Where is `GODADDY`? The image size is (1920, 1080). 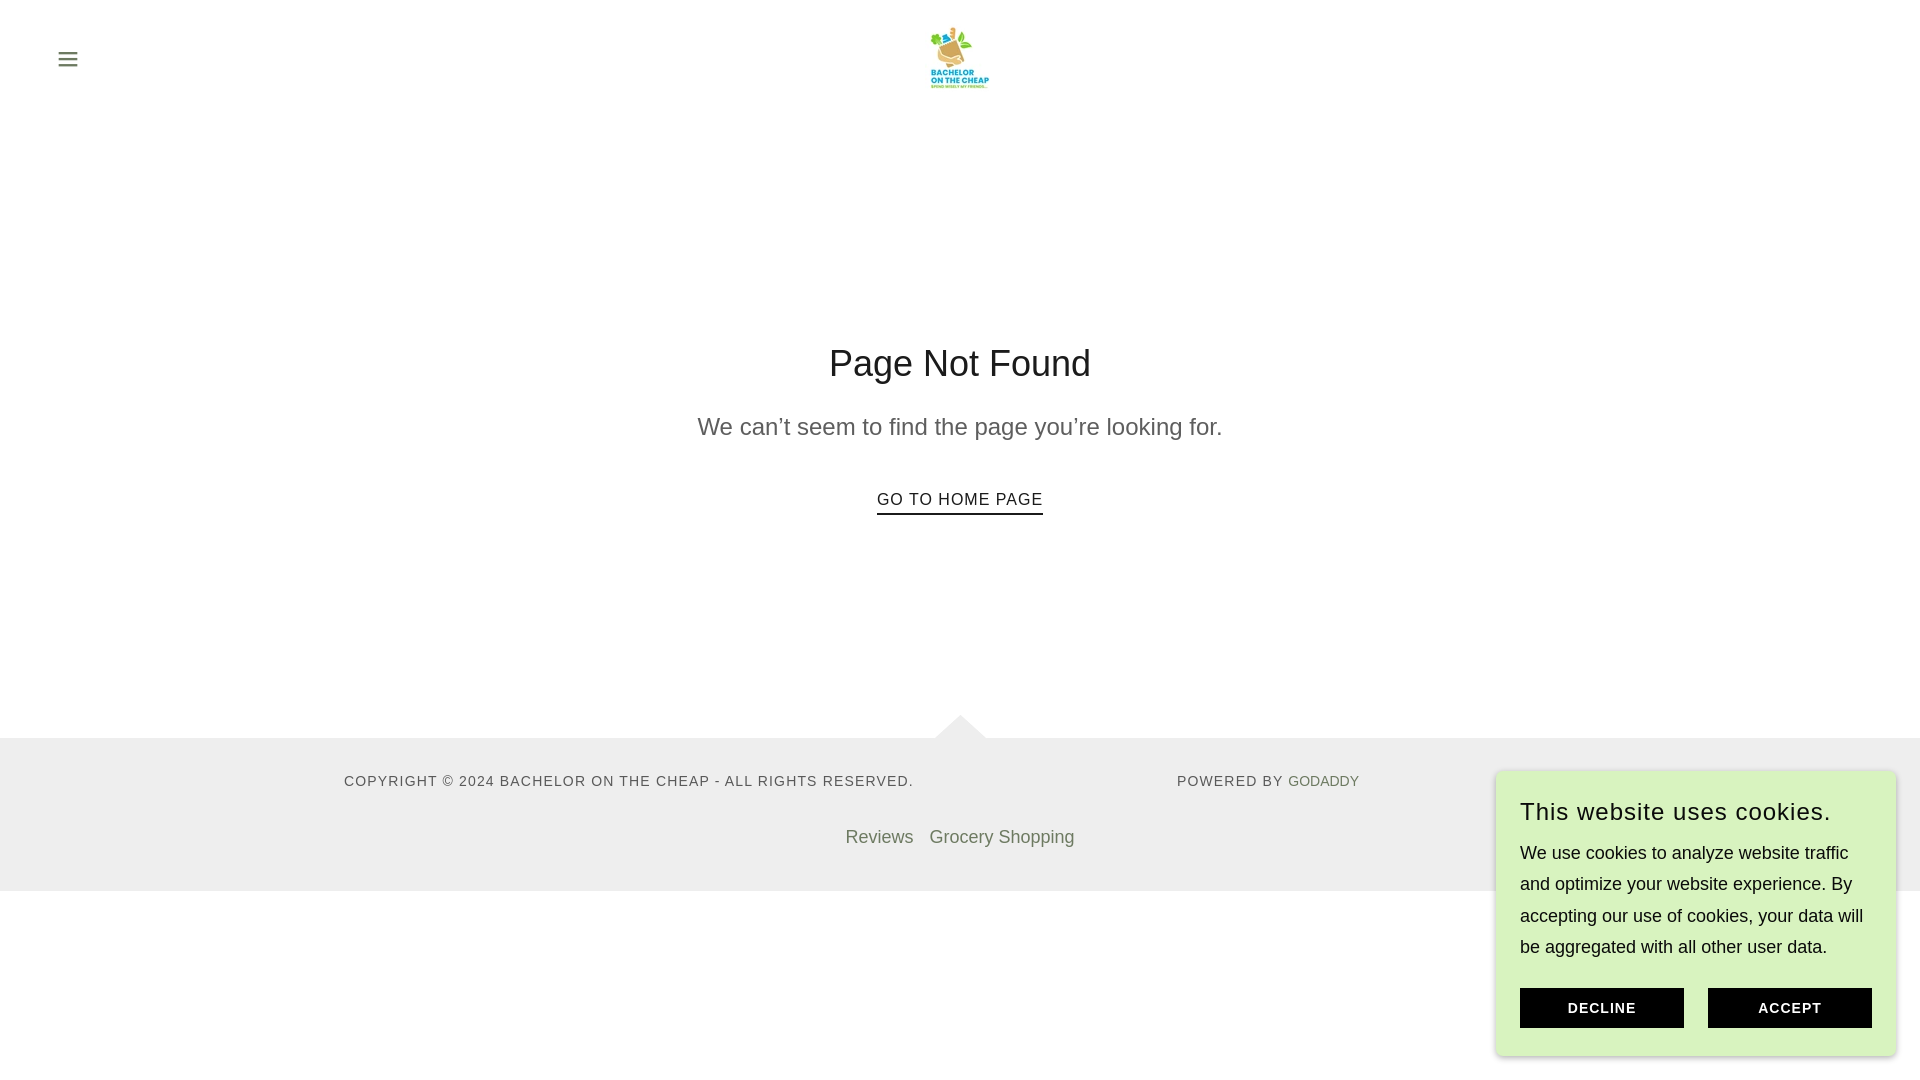
GODADDY is located at coordinates (1324, 781).